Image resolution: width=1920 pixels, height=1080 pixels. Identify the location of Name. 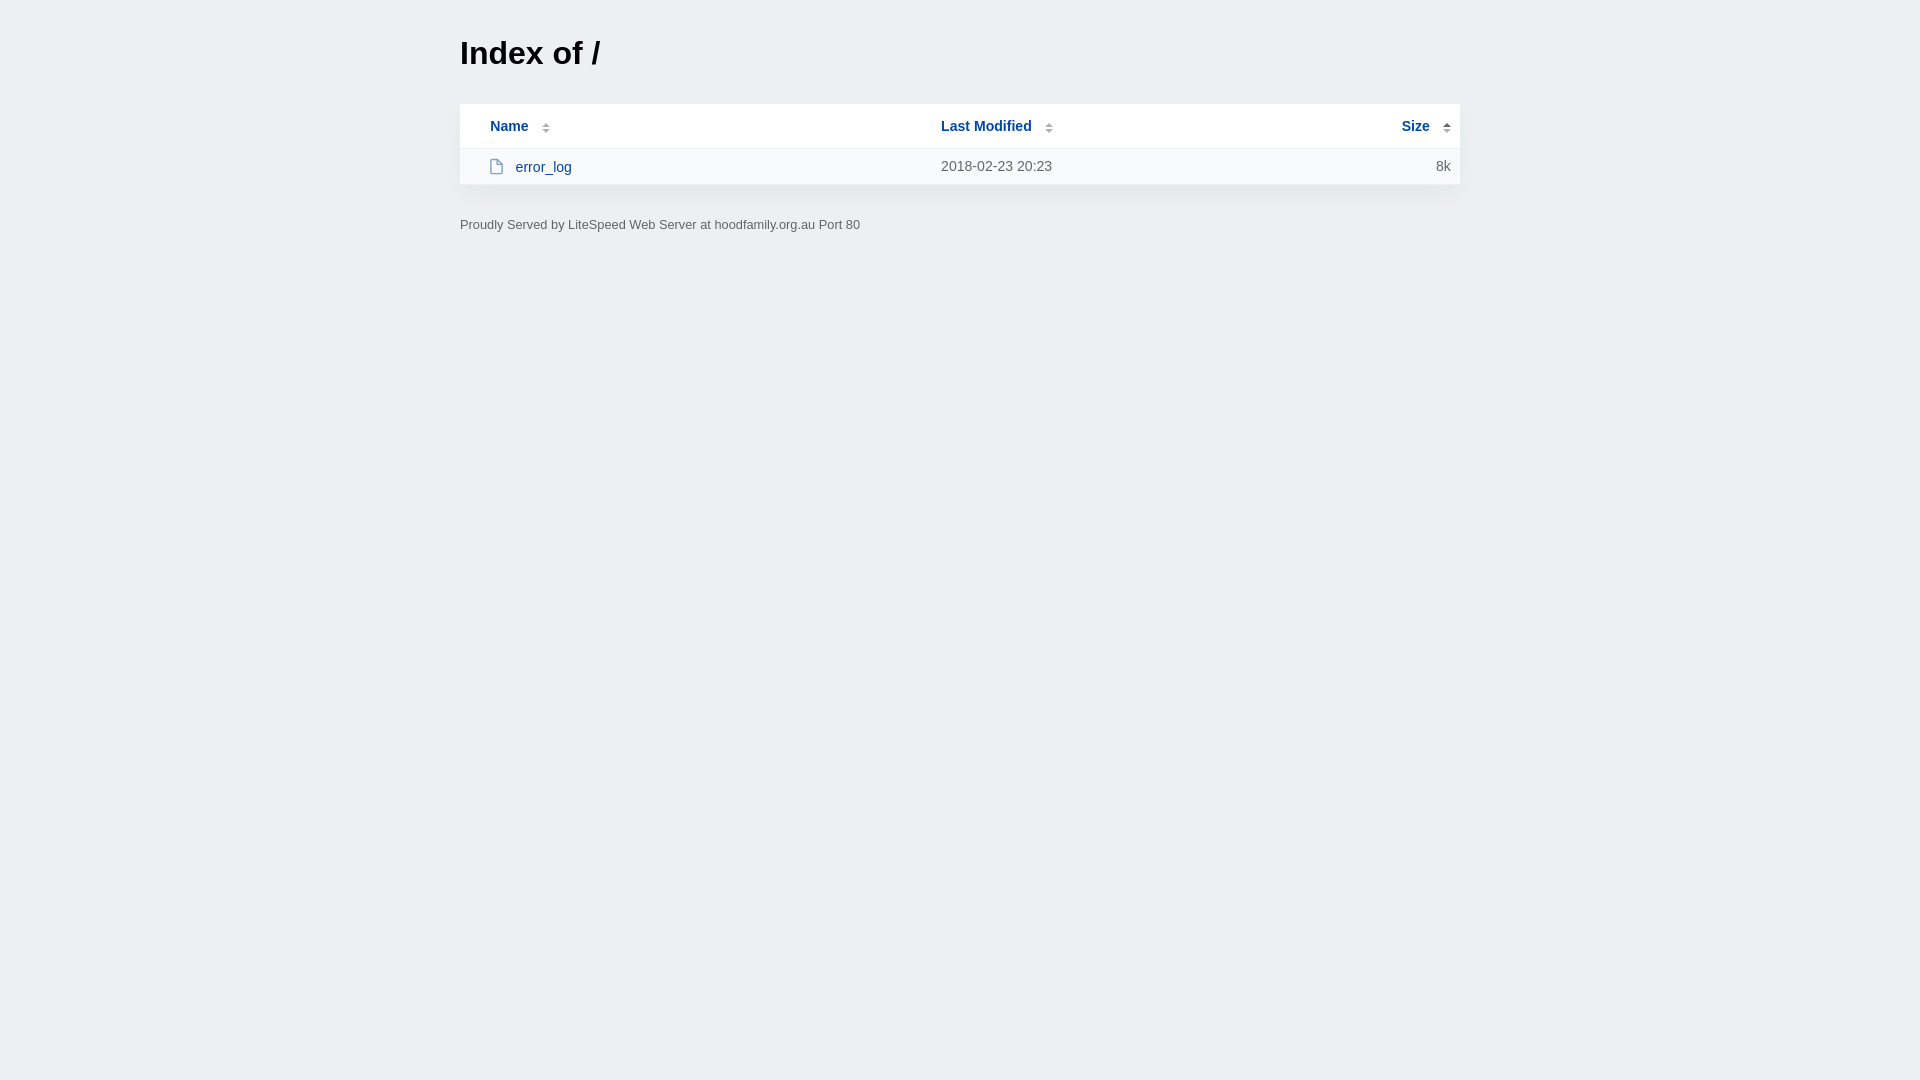
(509, 126).